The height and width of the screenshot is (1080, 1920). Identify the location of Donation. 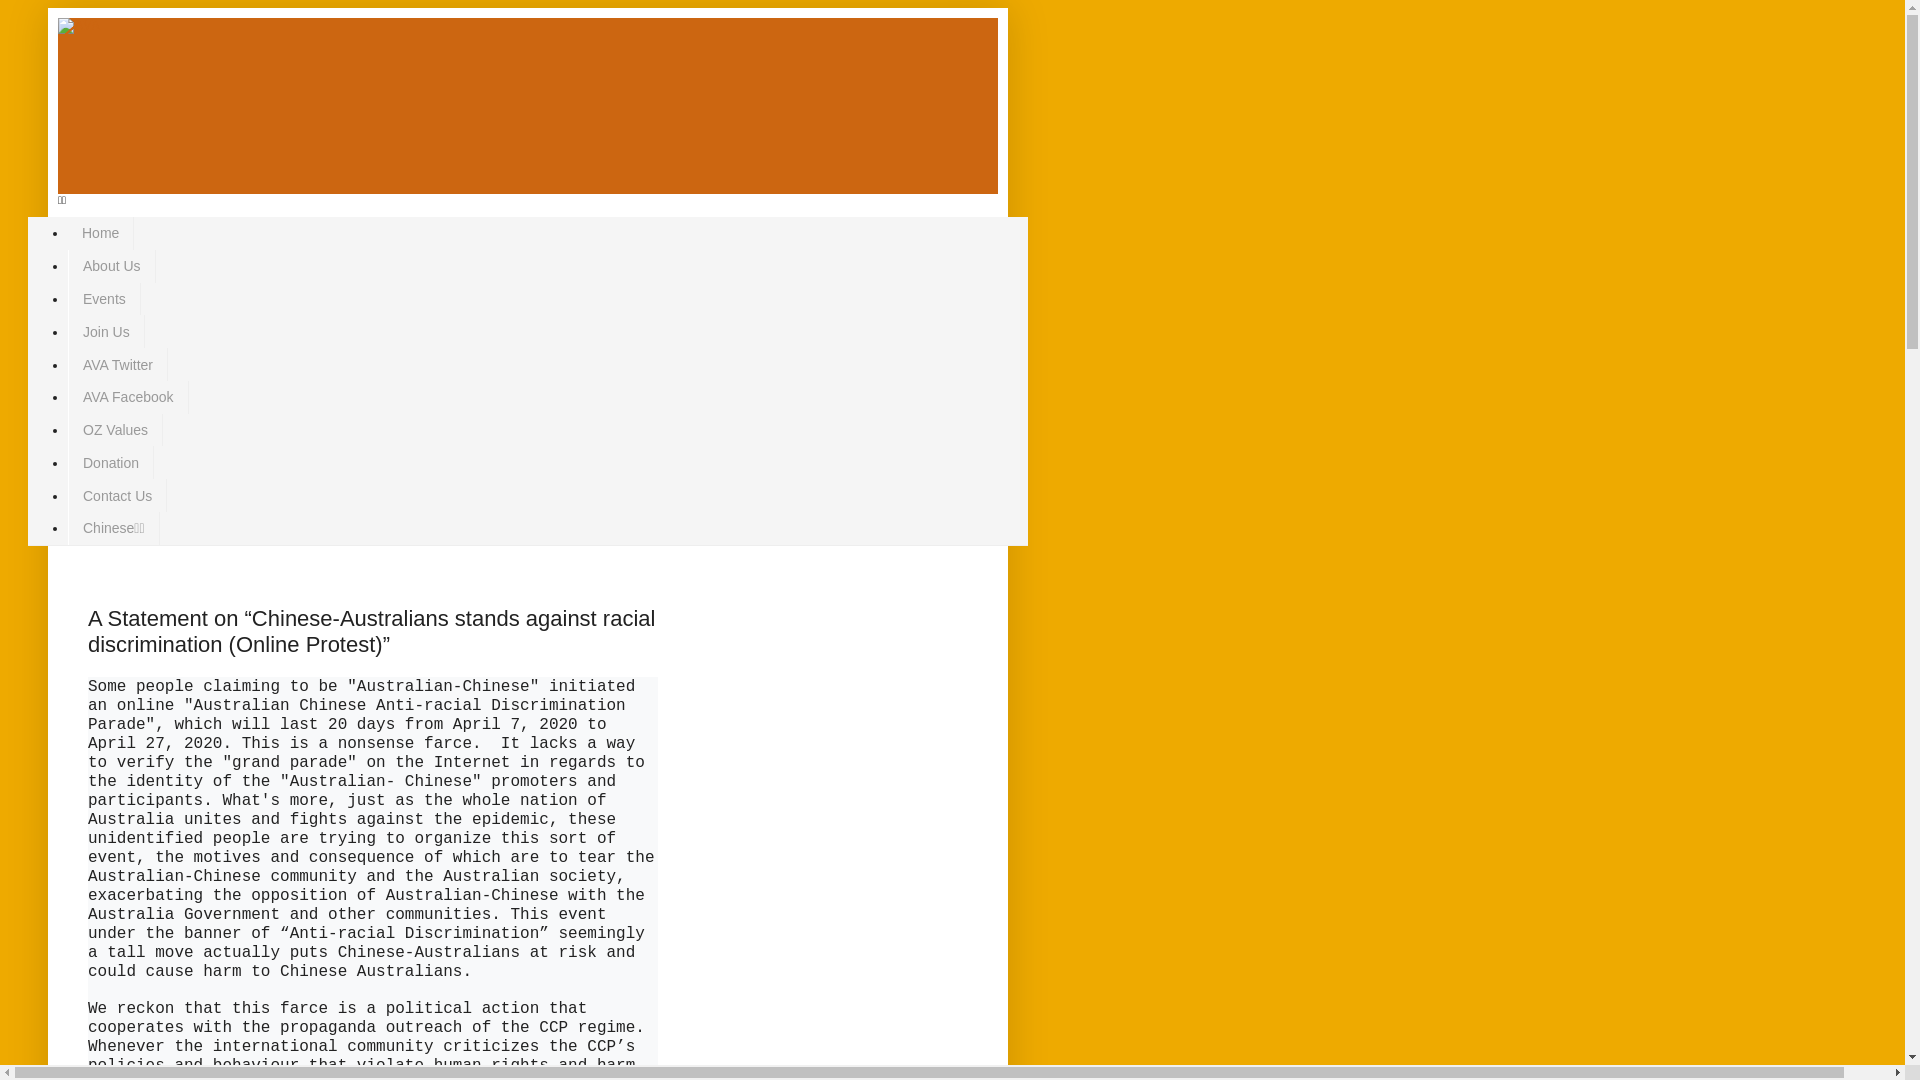
(111, 462).